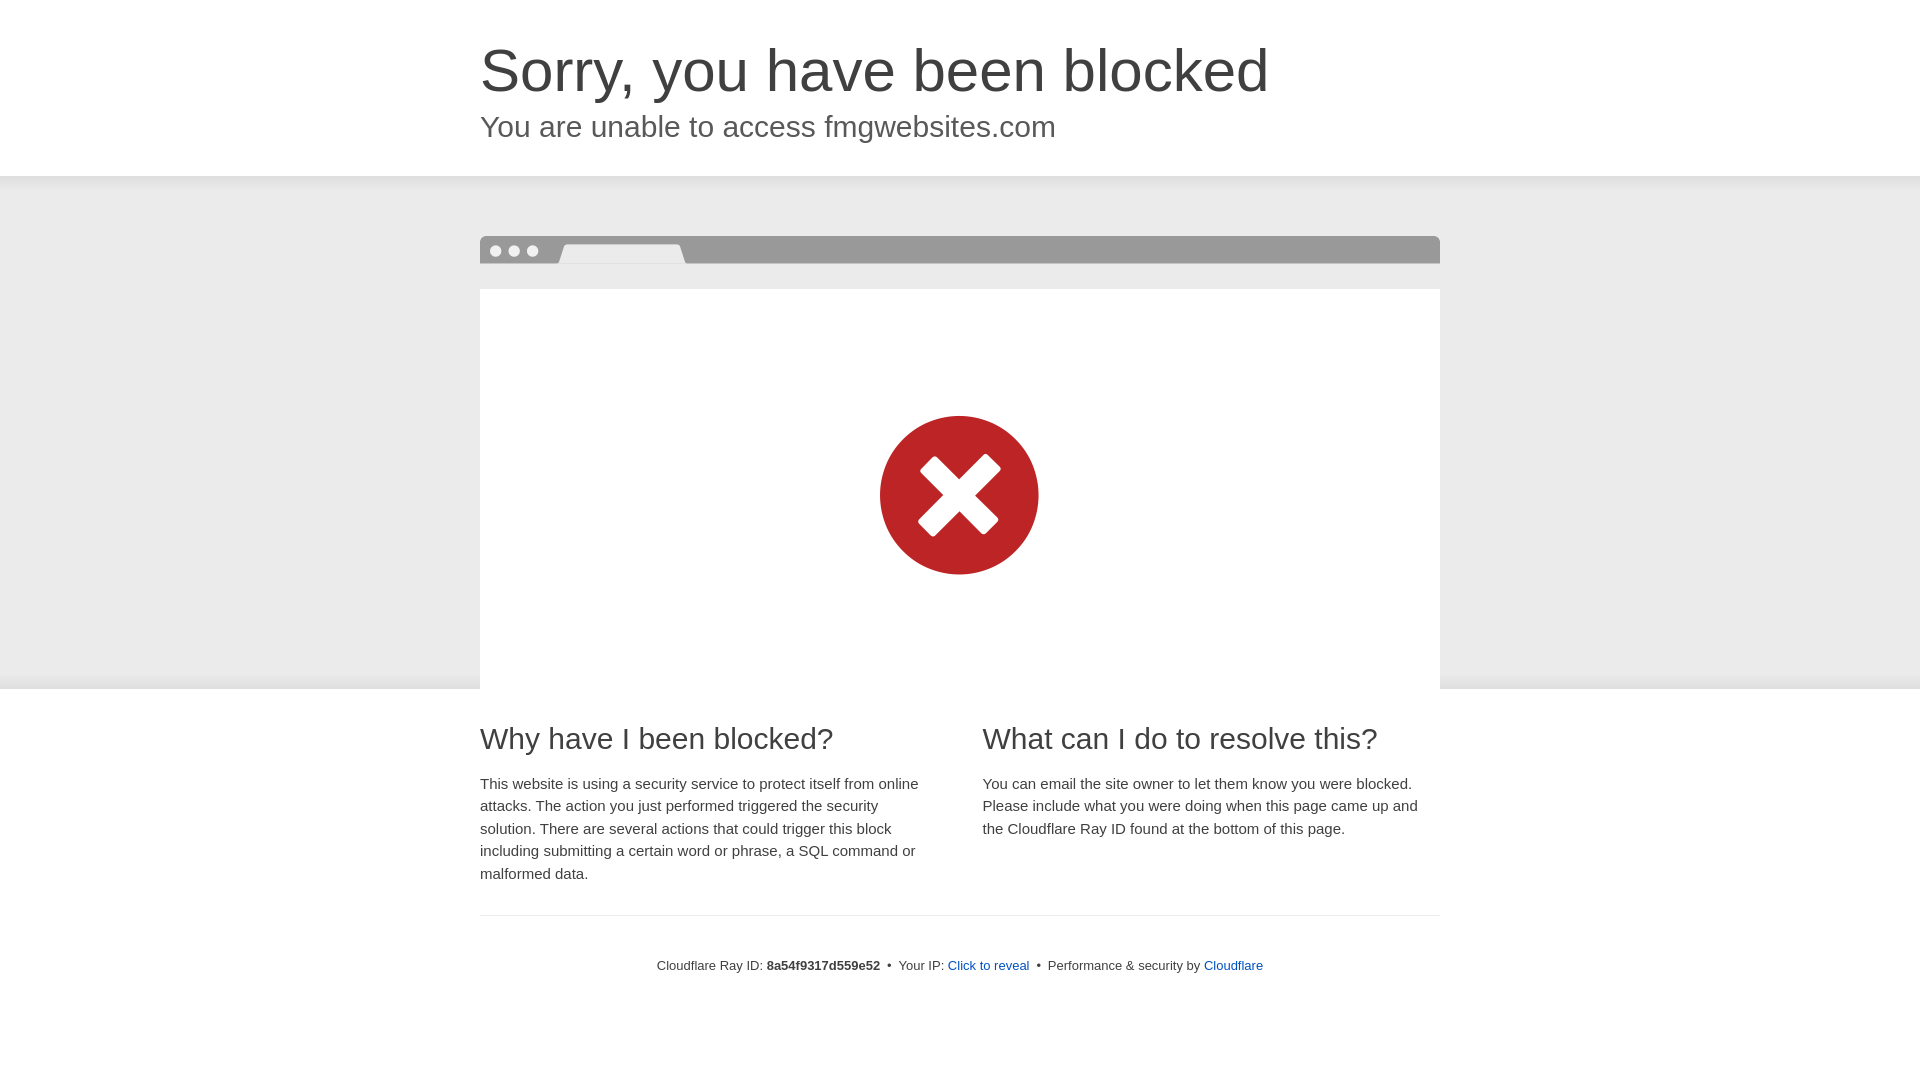  I want to click on Cloudflare, so click(1233, 965).